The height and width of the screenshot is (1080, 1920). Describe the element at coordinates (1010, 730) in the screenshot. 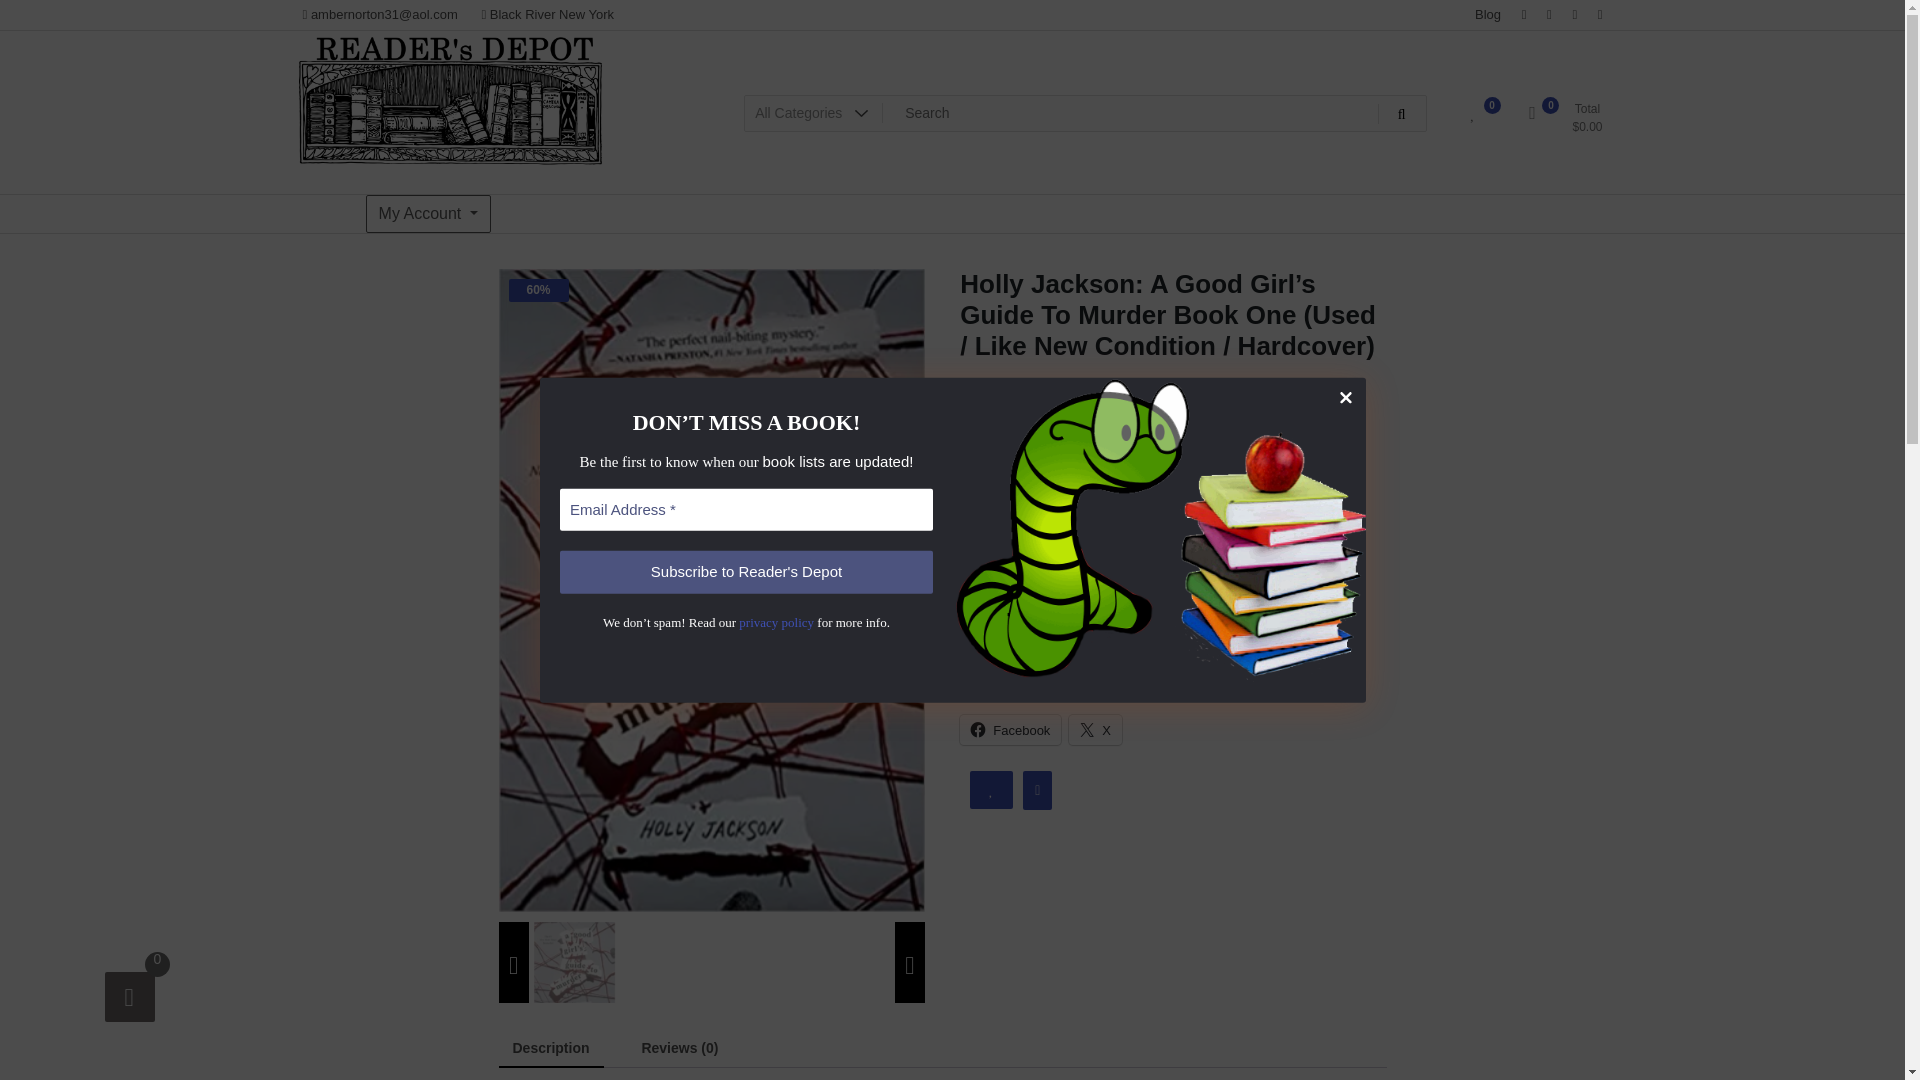

I see `Facebook` at that location.